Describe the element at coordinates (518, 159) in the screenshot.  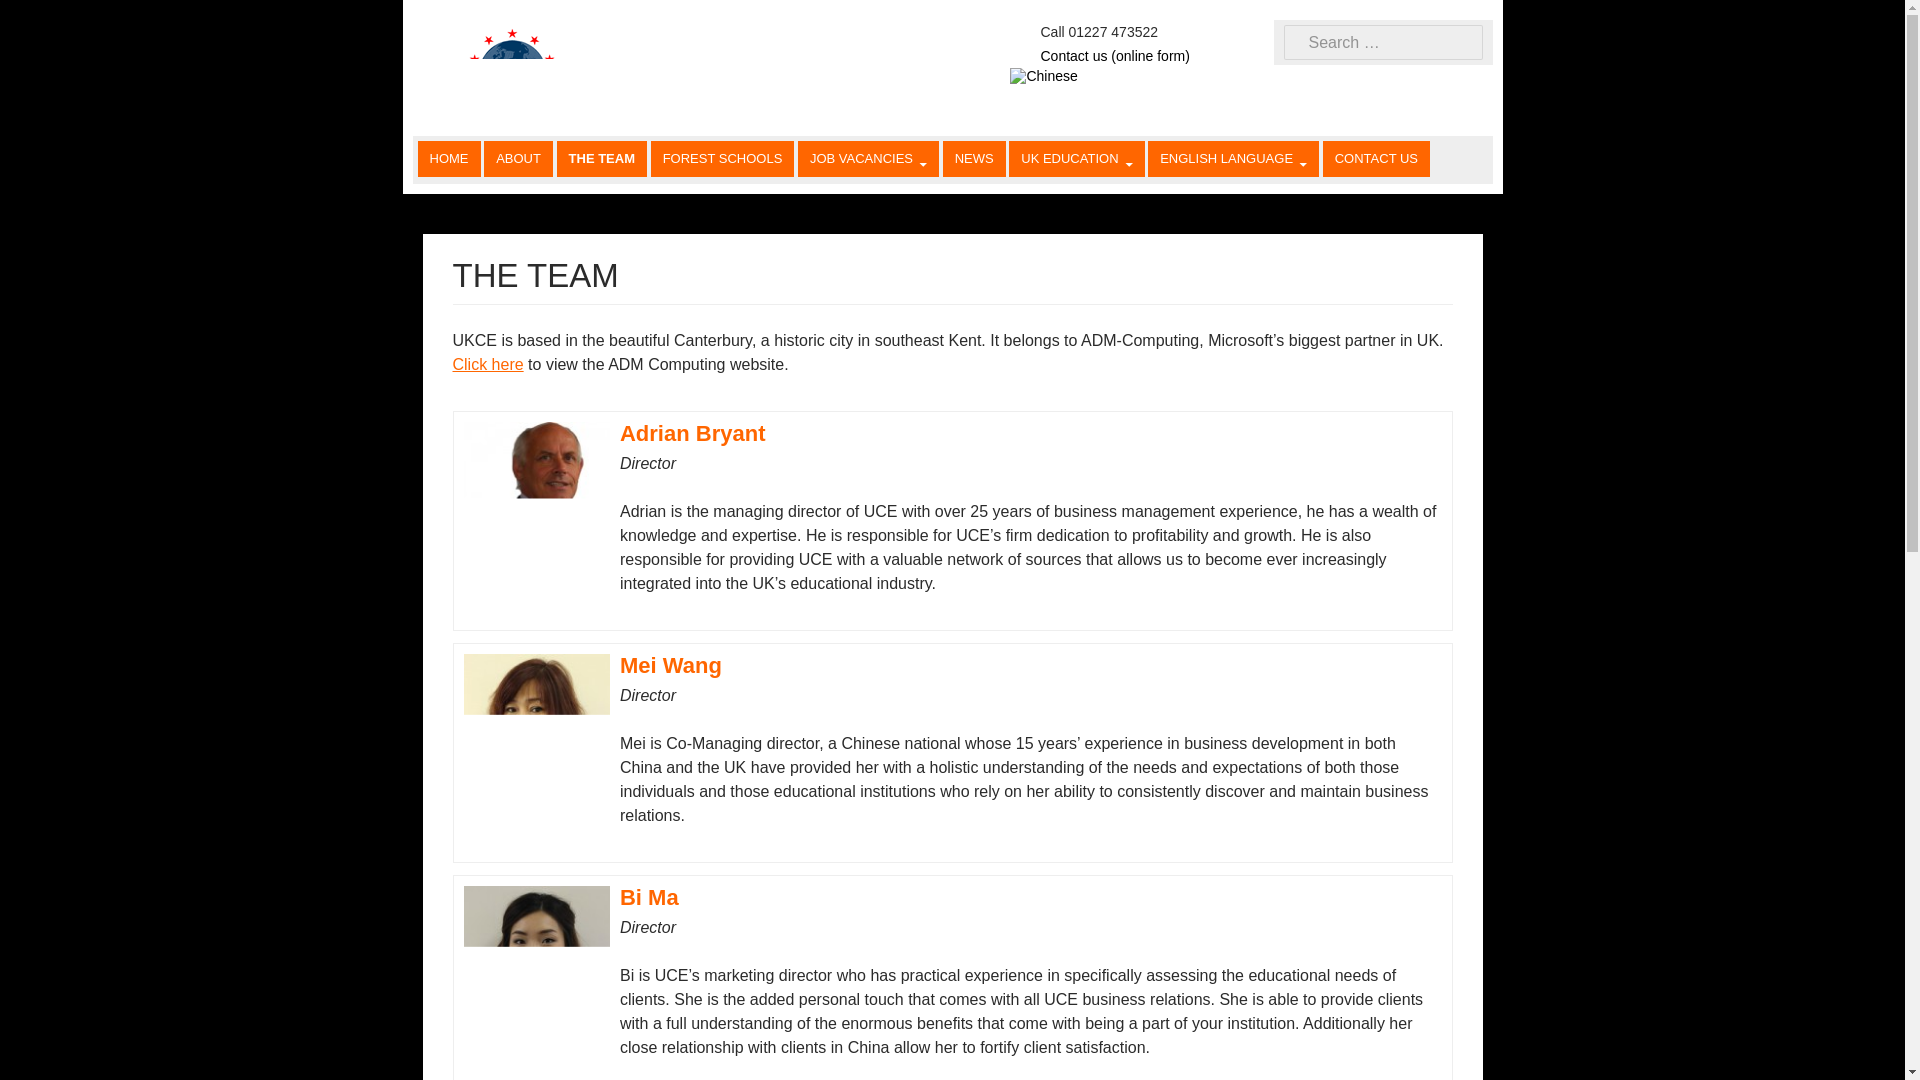
I see `ABOUT` at that location.